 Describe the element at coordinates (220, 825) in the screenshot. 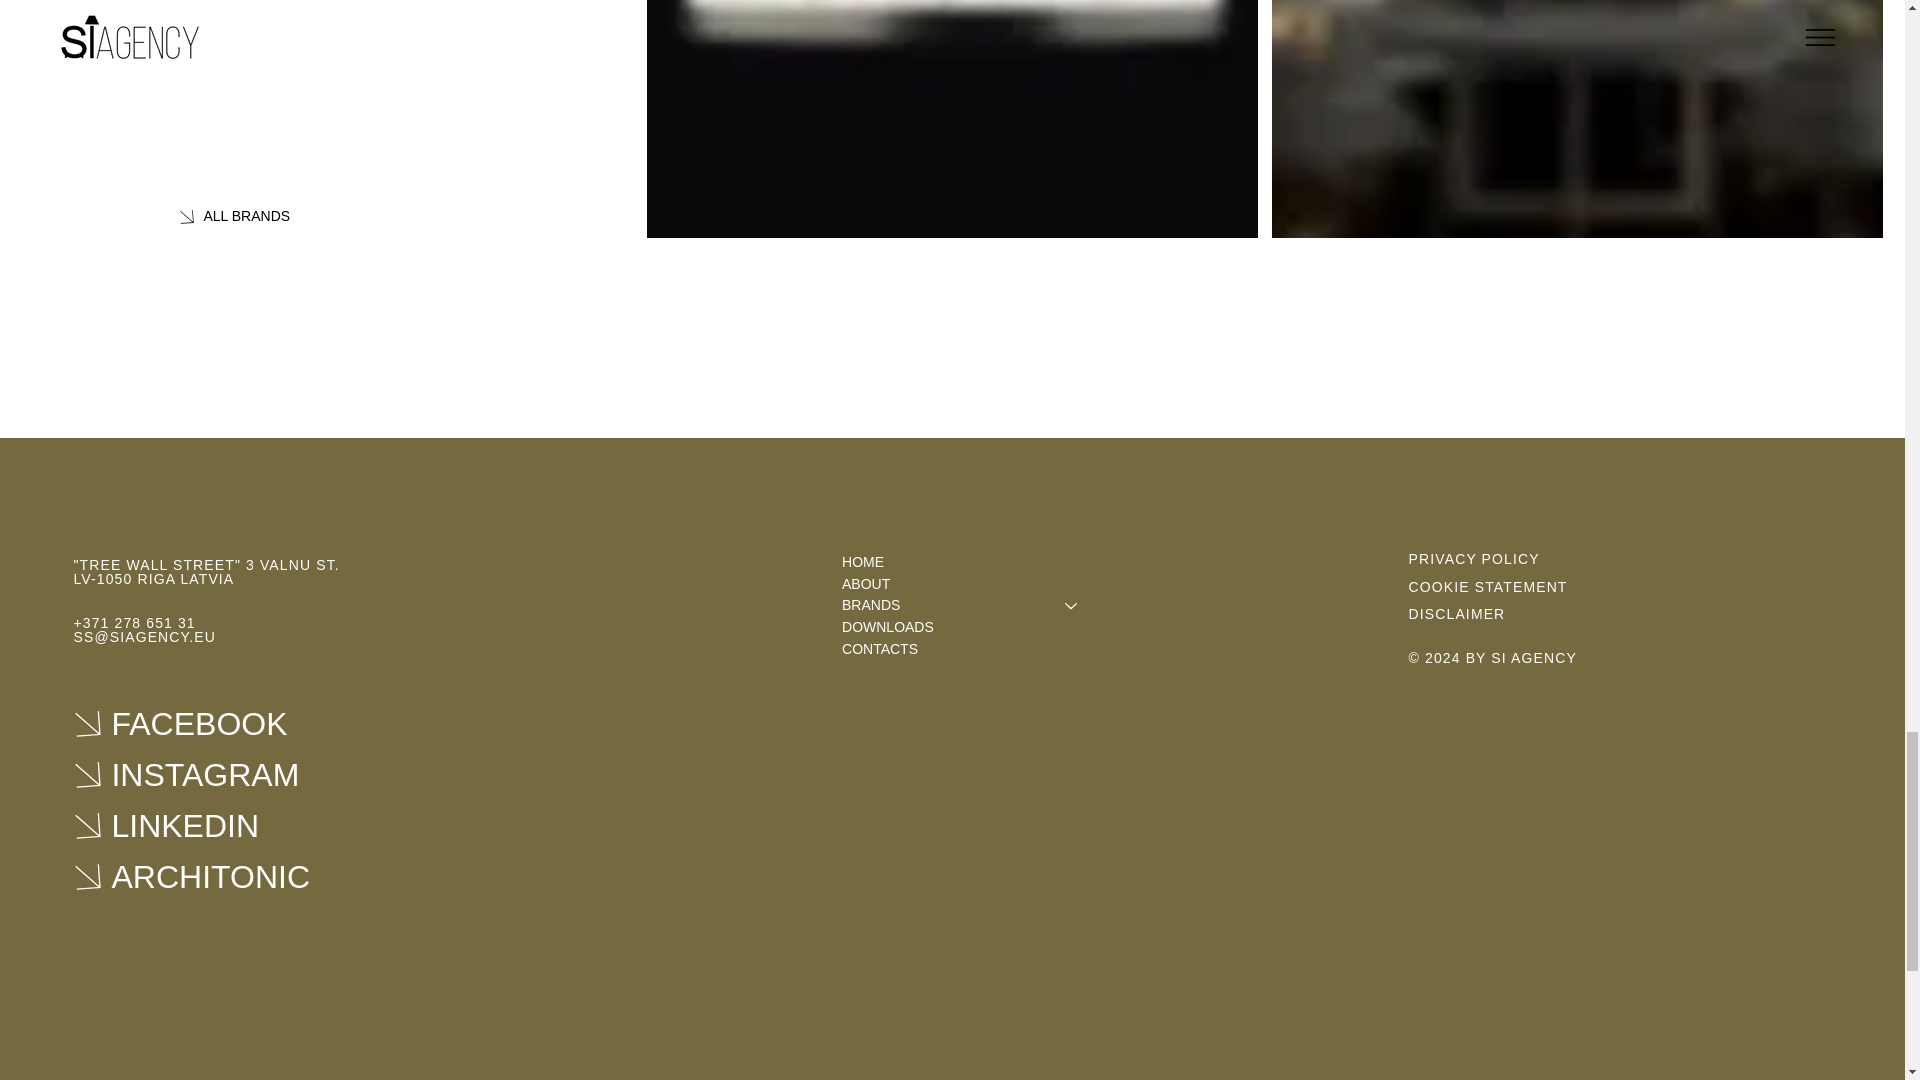

I see `LINKEDIN` at that location.